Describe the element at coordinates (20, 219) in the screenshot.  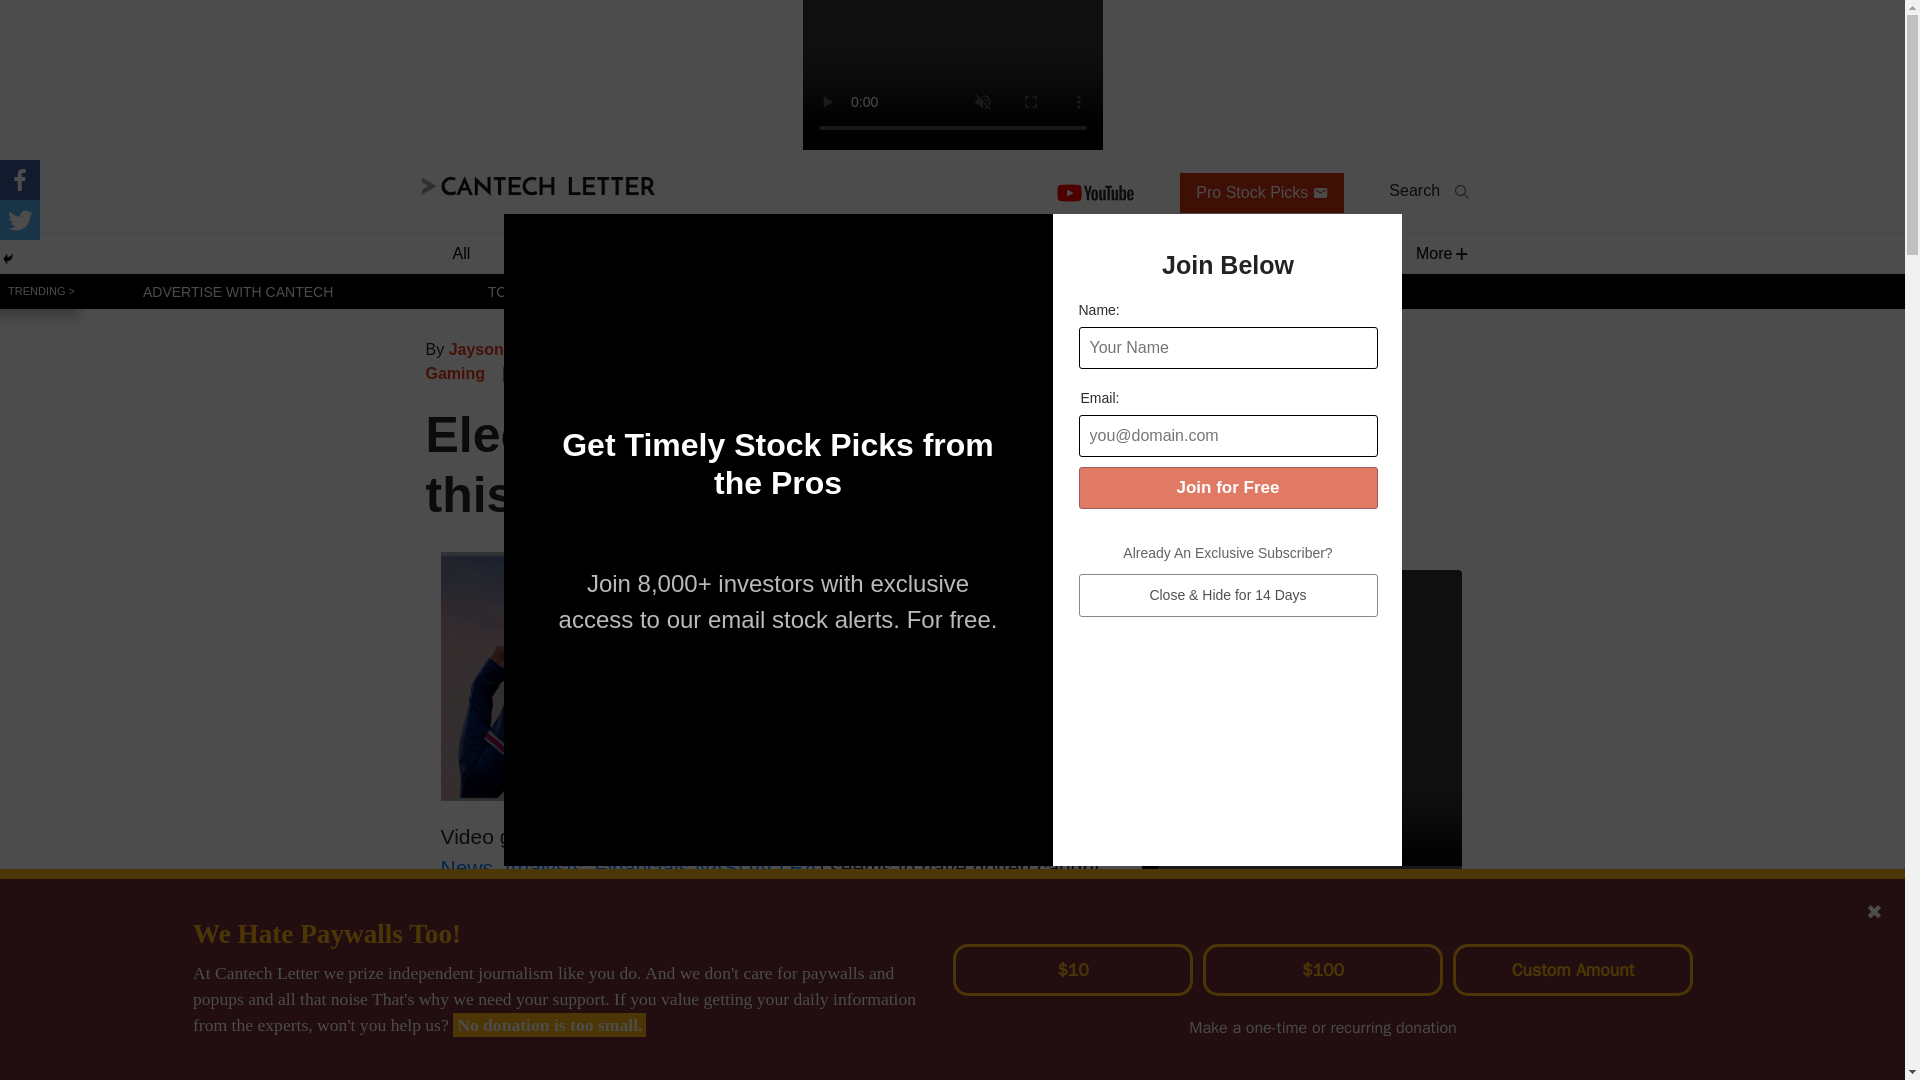
I see `Twitter` at that location.